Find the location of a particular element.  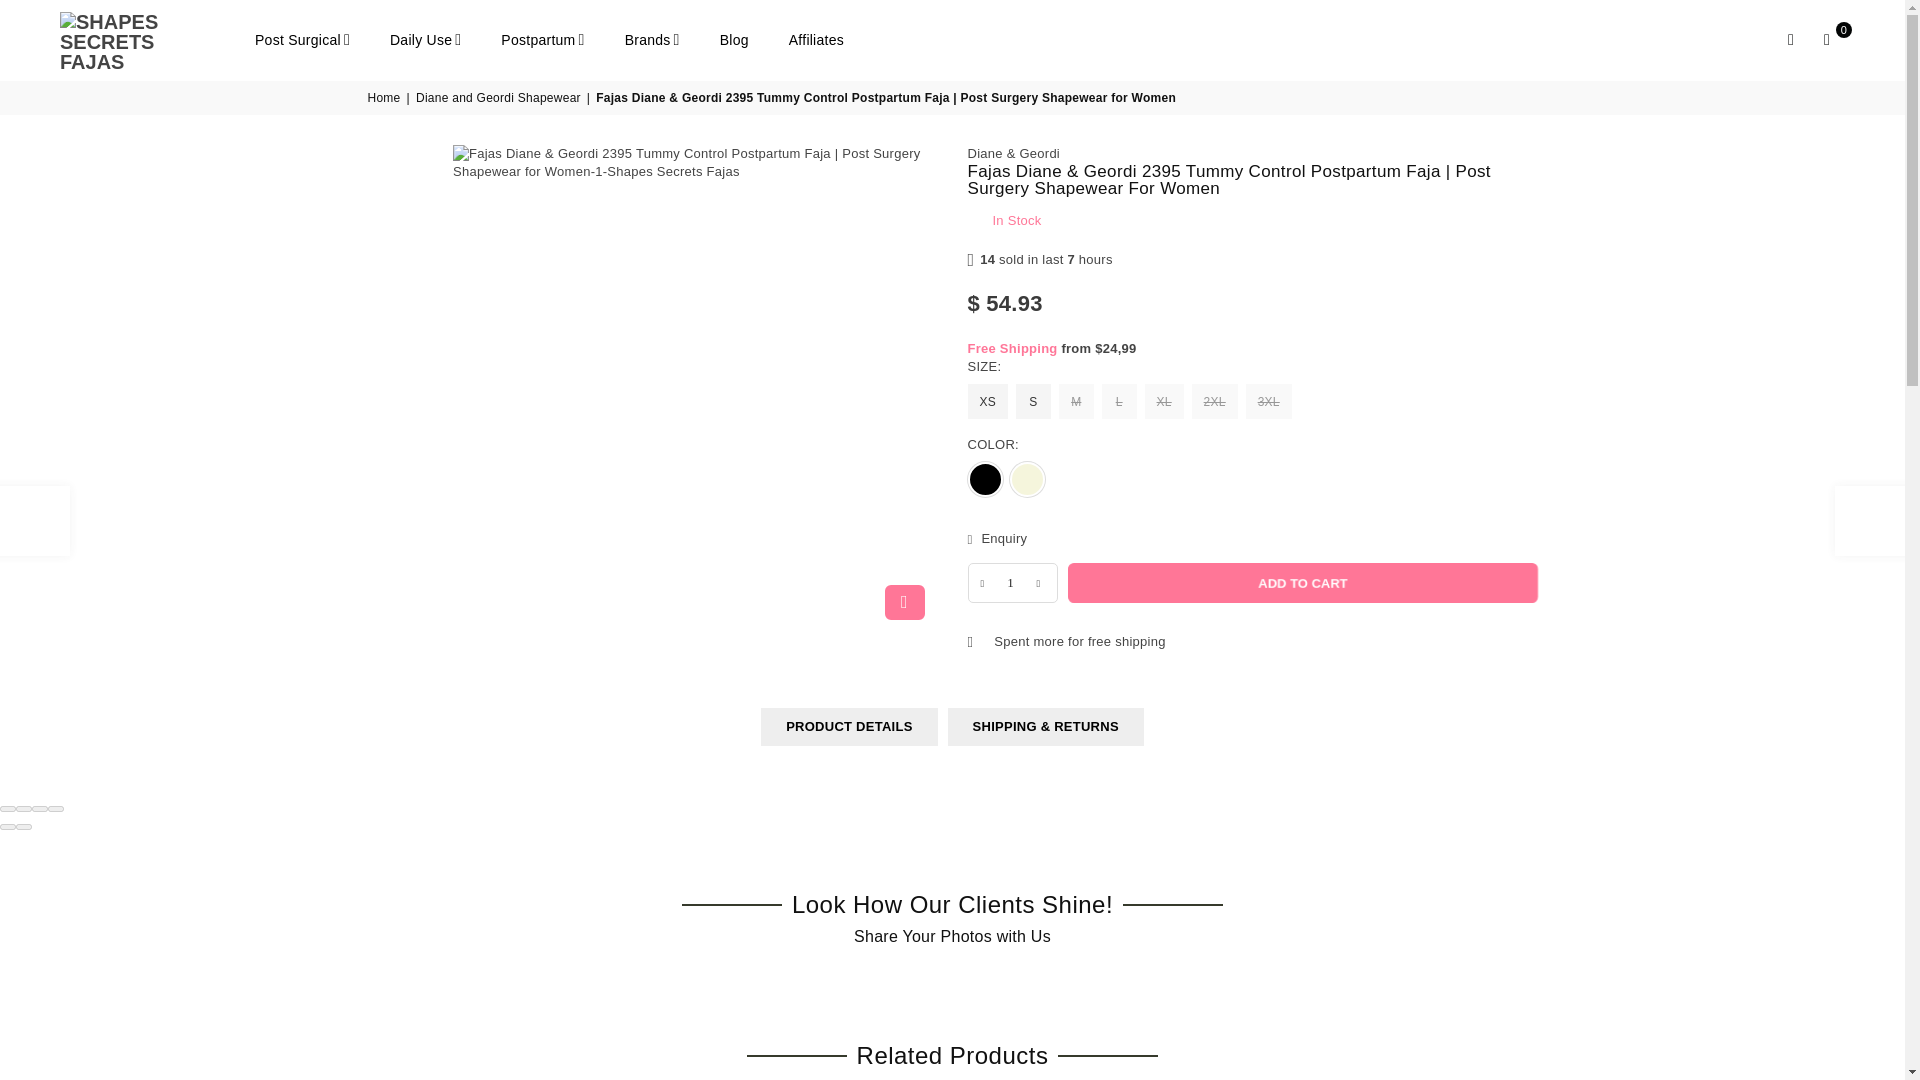

Previous Product is located at coordinates (34, 521).